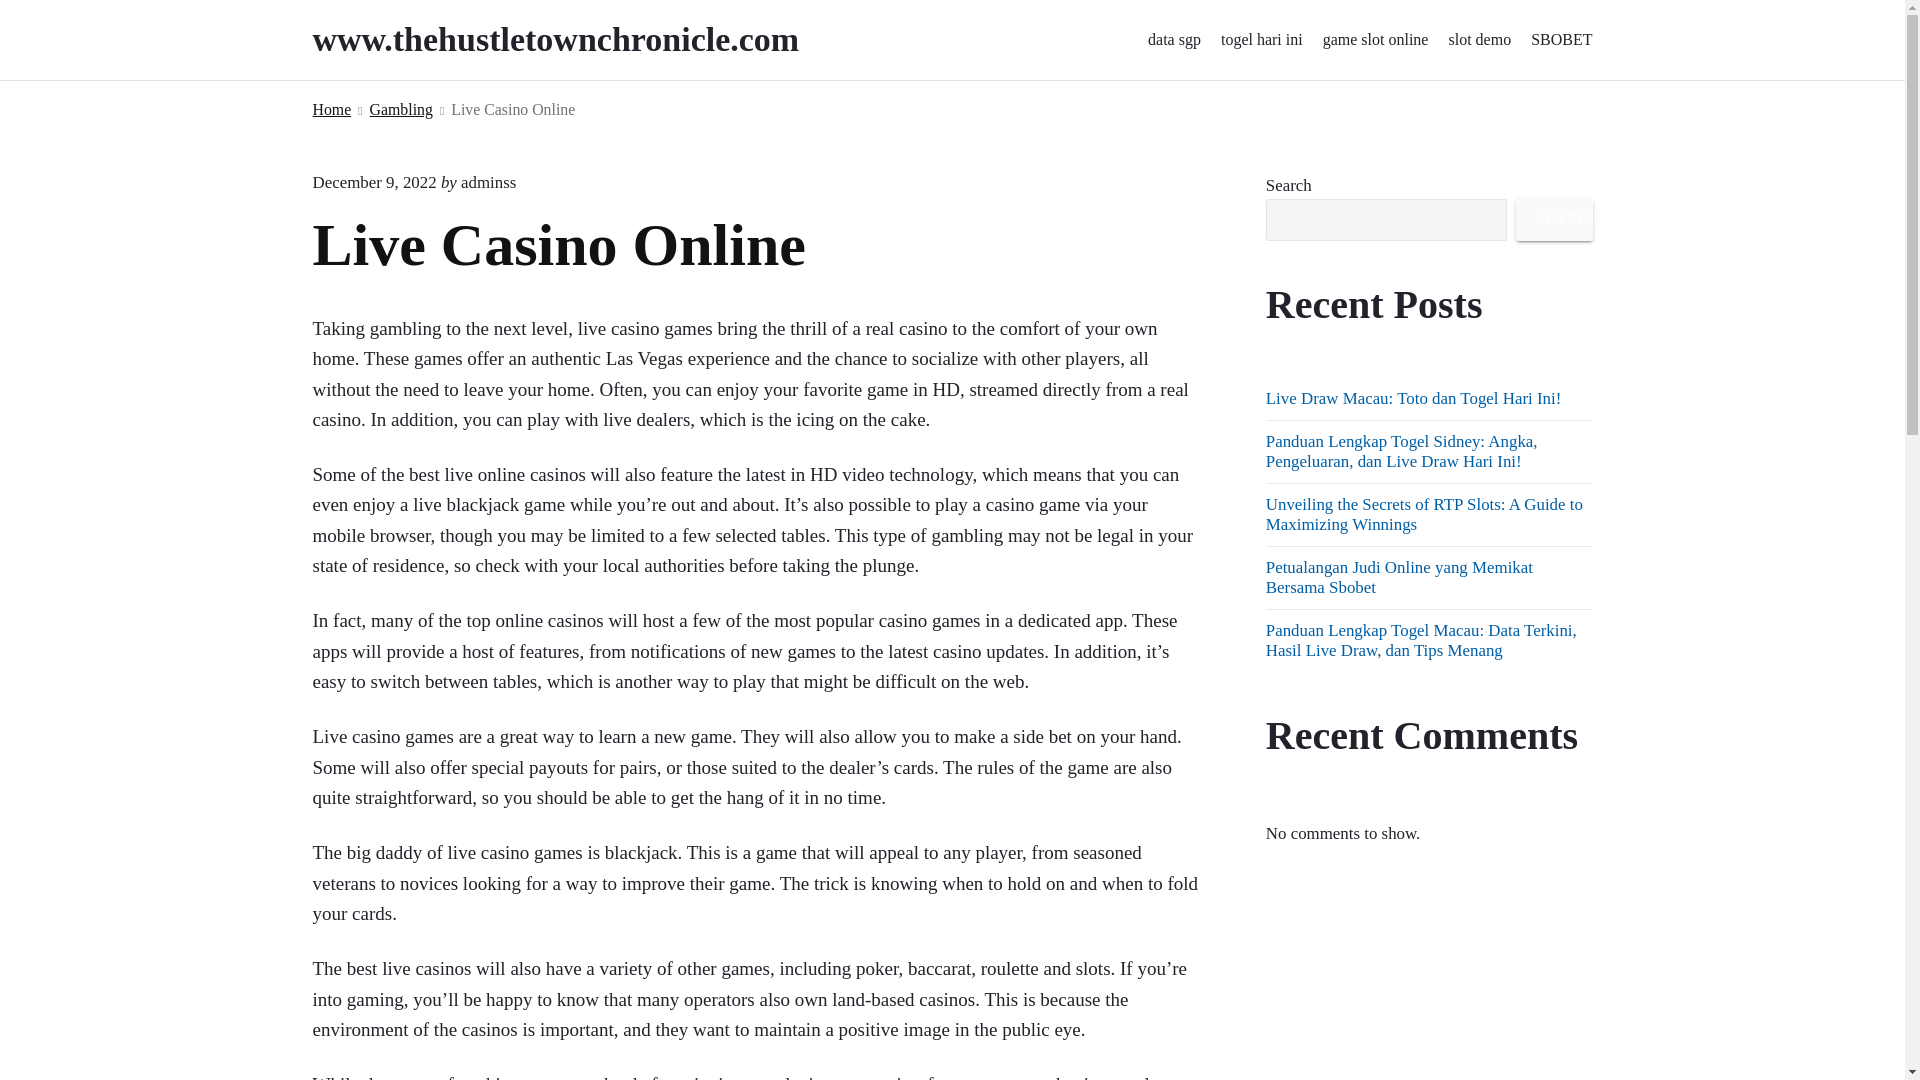  What do you see at coordinates (488, 182) in the screenshot?
I see `adminss` at bounding box center [488, 182].